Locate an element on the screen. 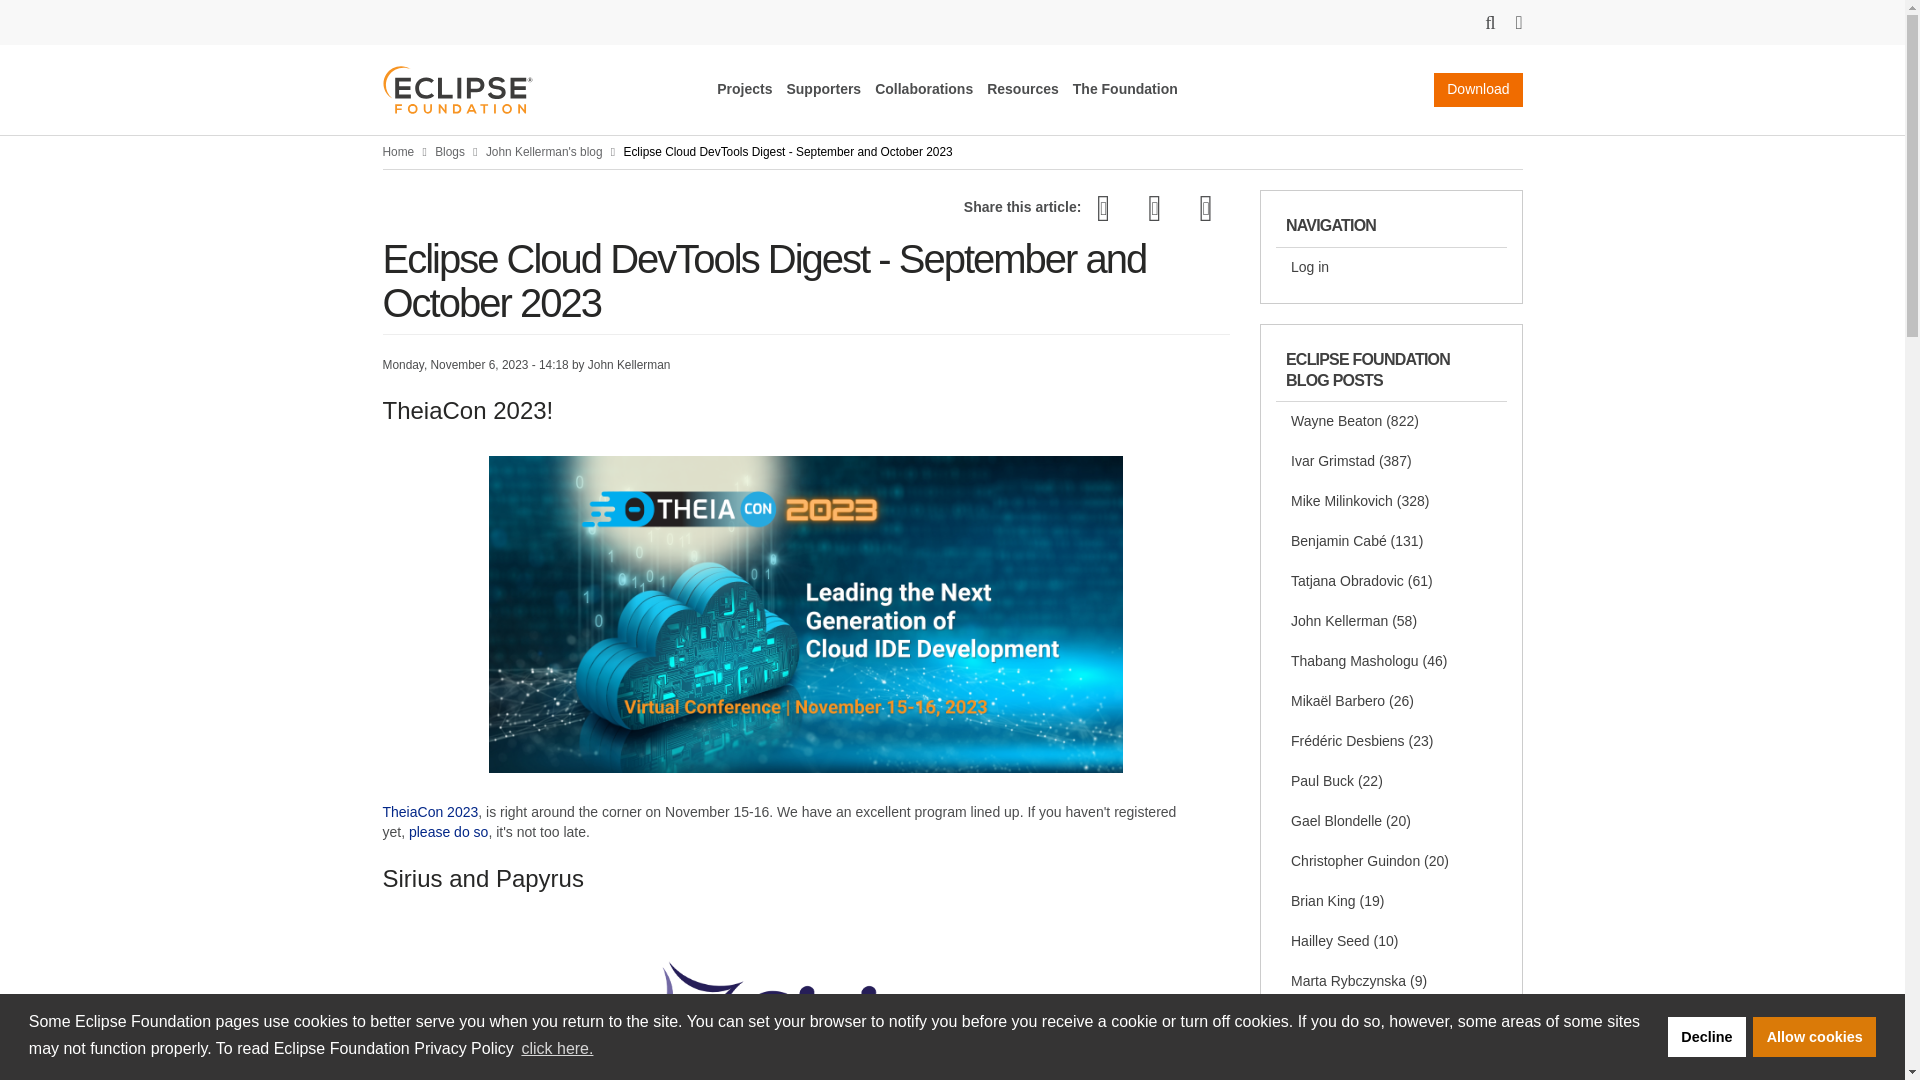 The image size is (1920, 1080). Projects is located at coordinates (744, 89).